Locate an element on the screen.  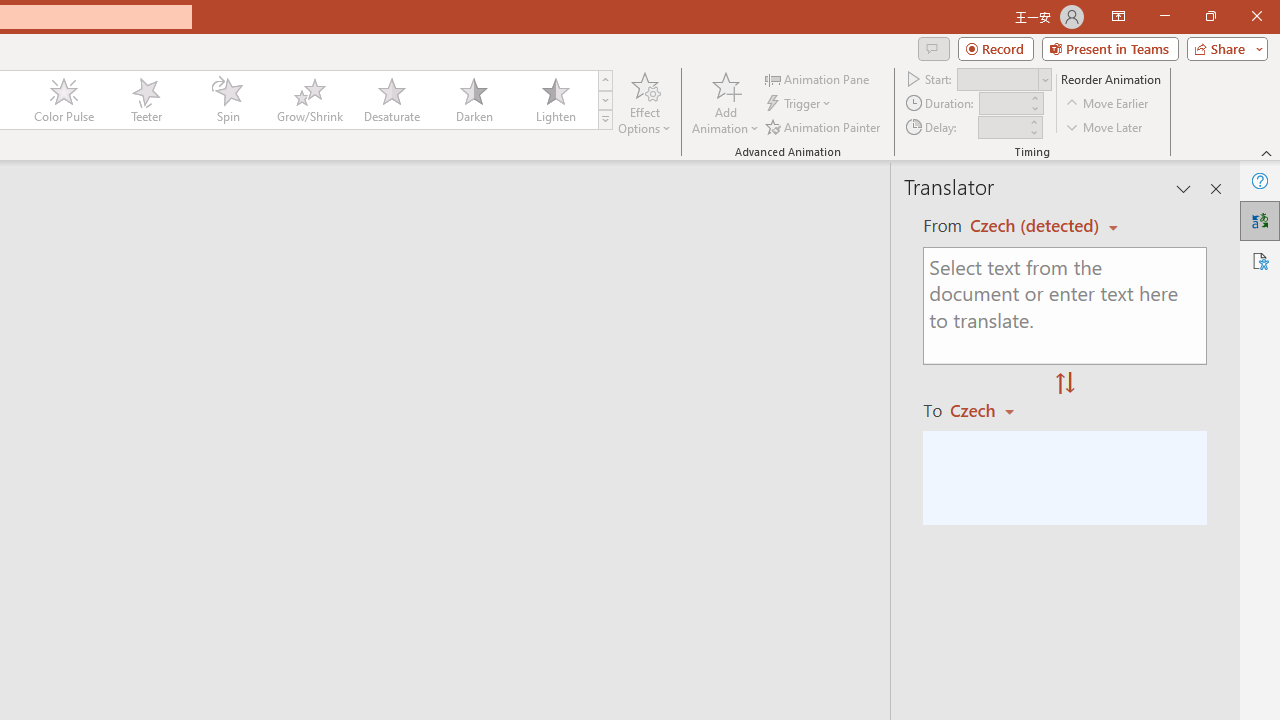
Move Later is located at coordinates (1105, 126).